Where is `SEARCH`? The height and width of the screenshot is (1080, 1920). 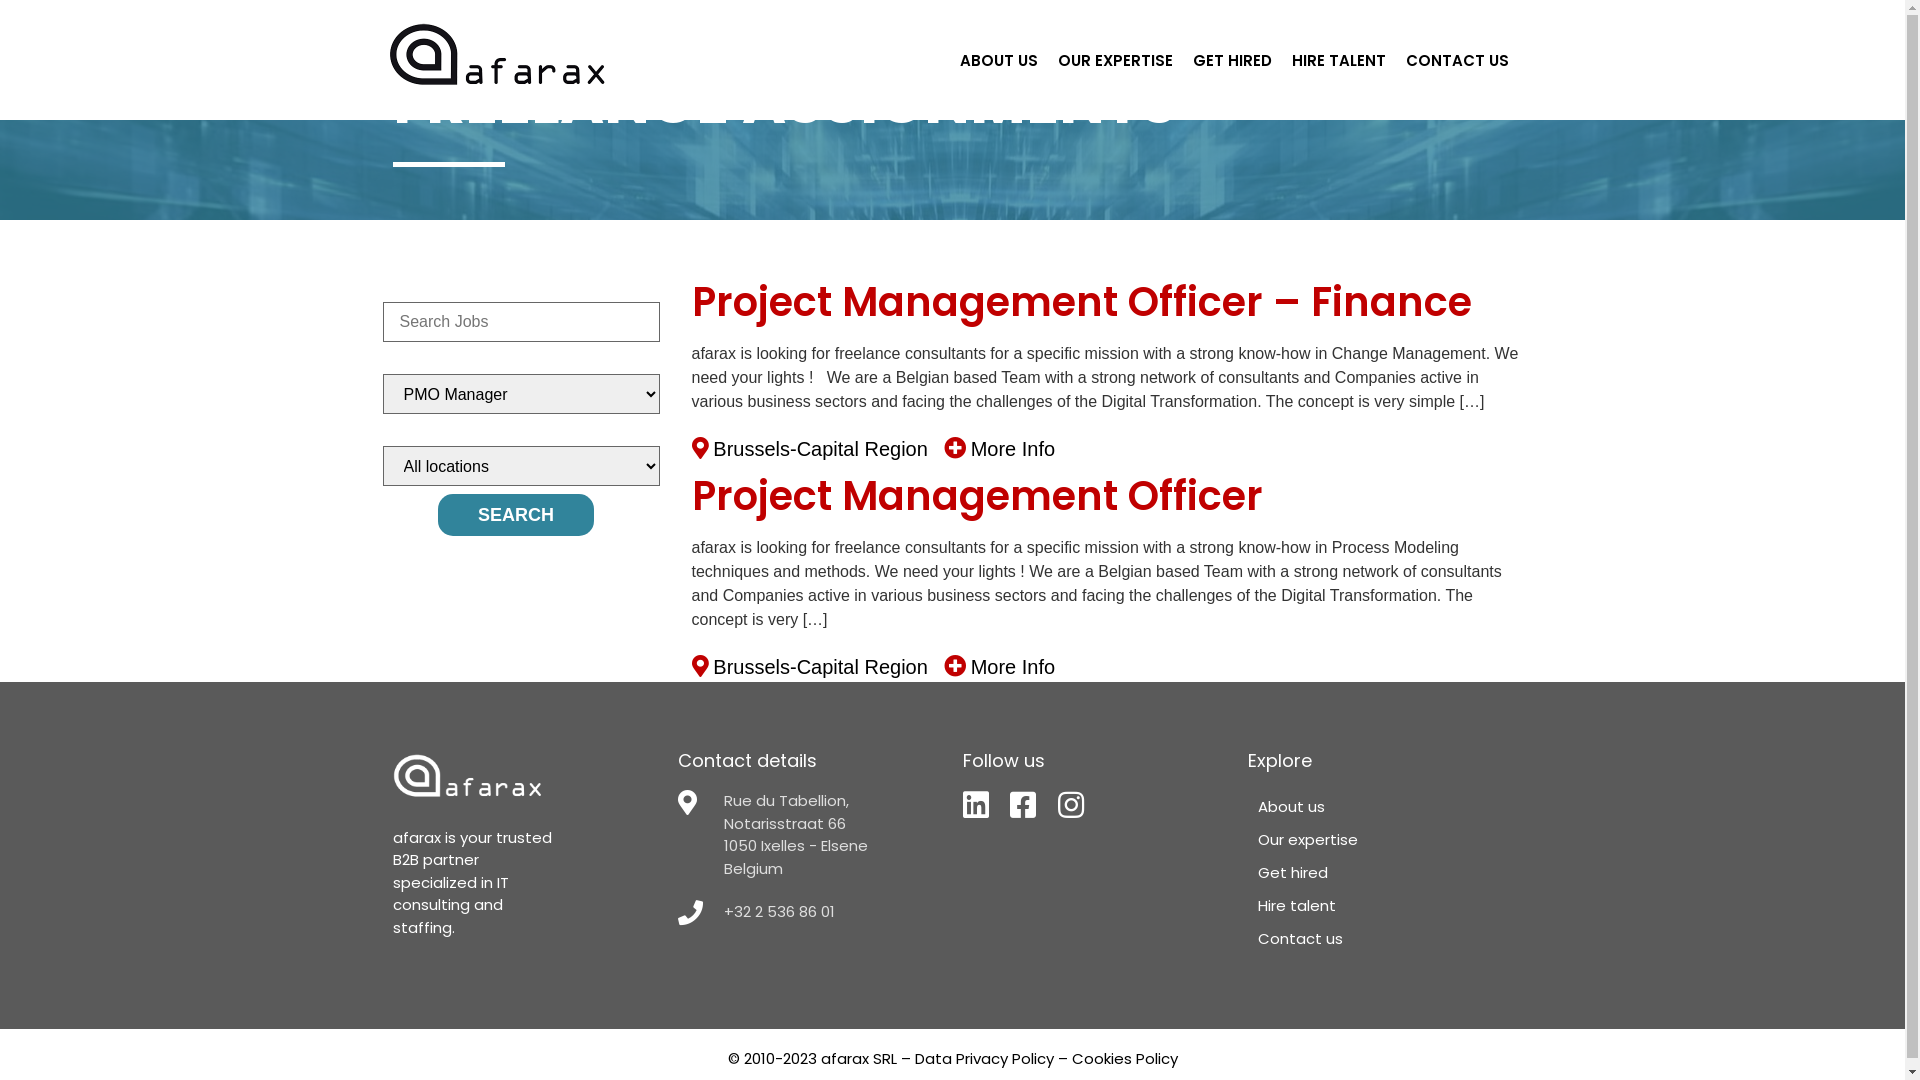 SEARCH is located at coordinates (516, 515).